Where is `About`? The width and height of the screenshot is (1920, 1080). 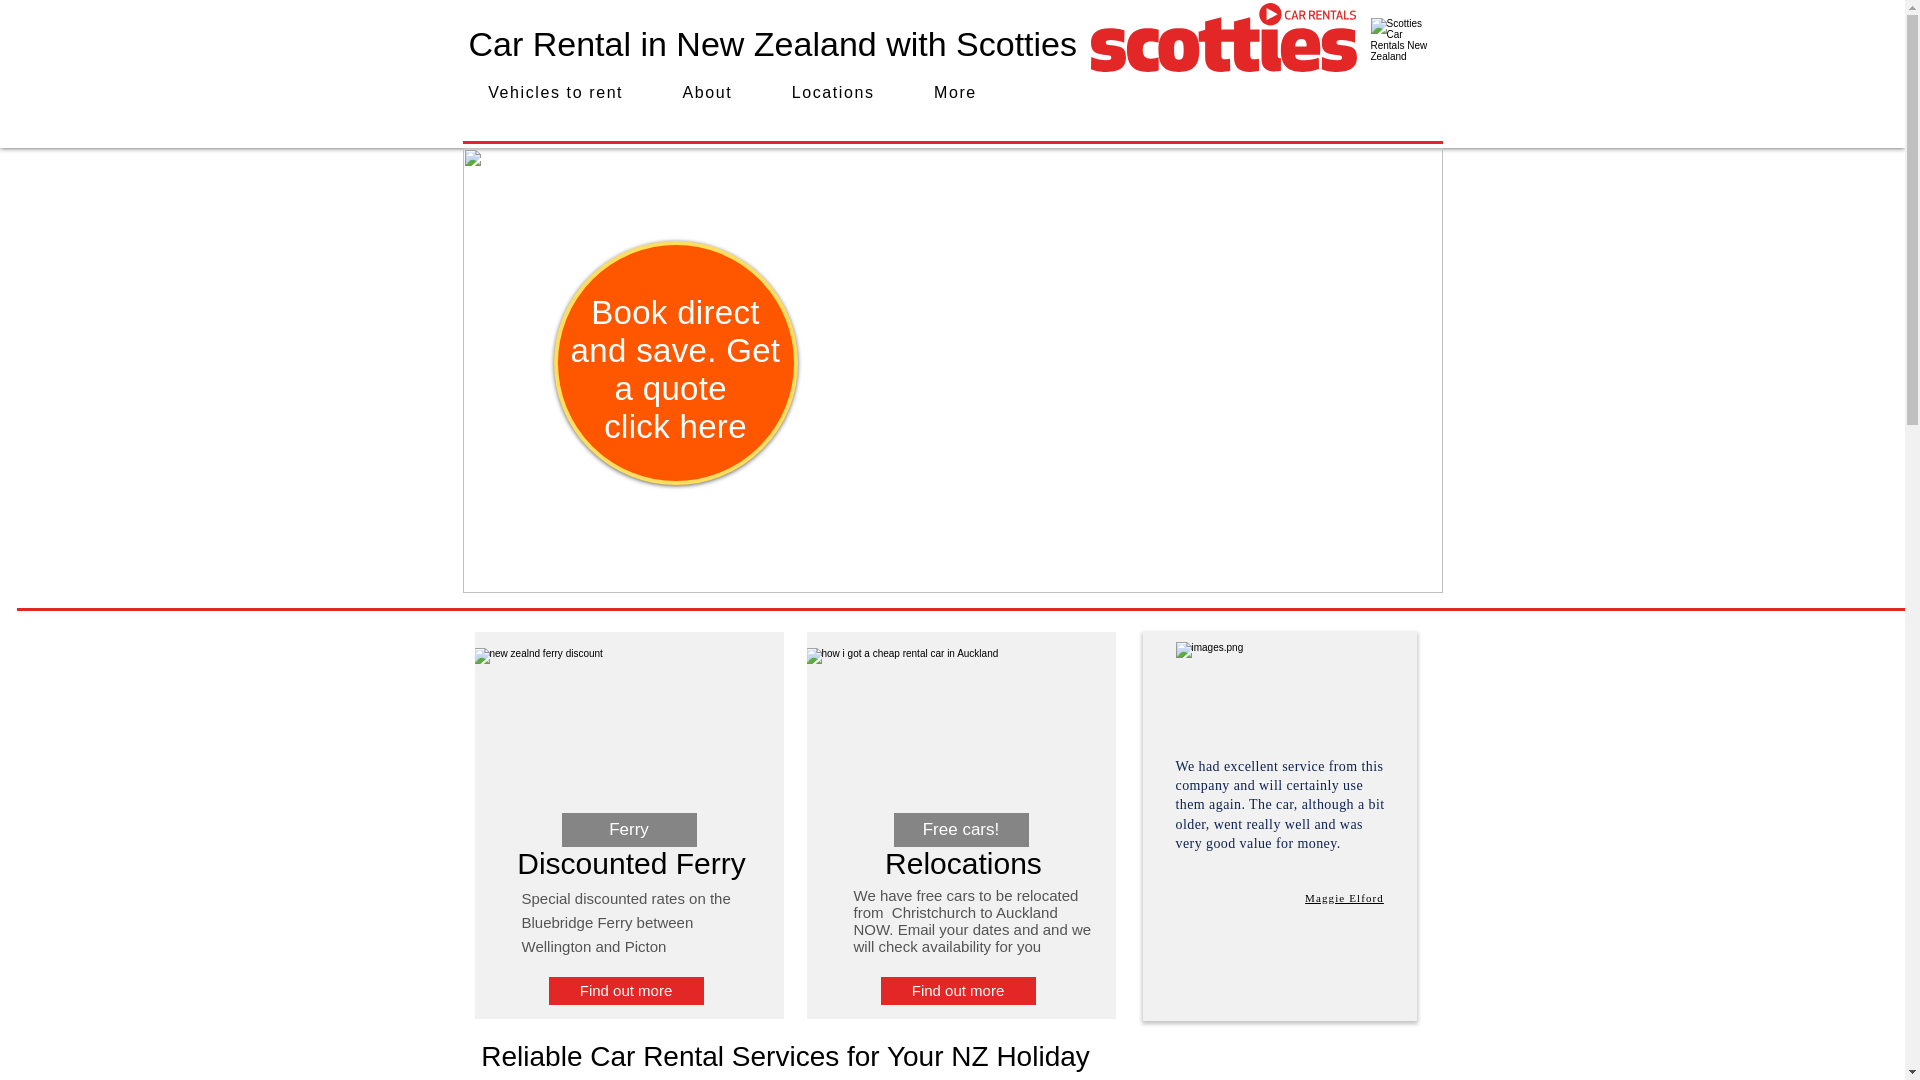 About is located at coordinates (707, 94).